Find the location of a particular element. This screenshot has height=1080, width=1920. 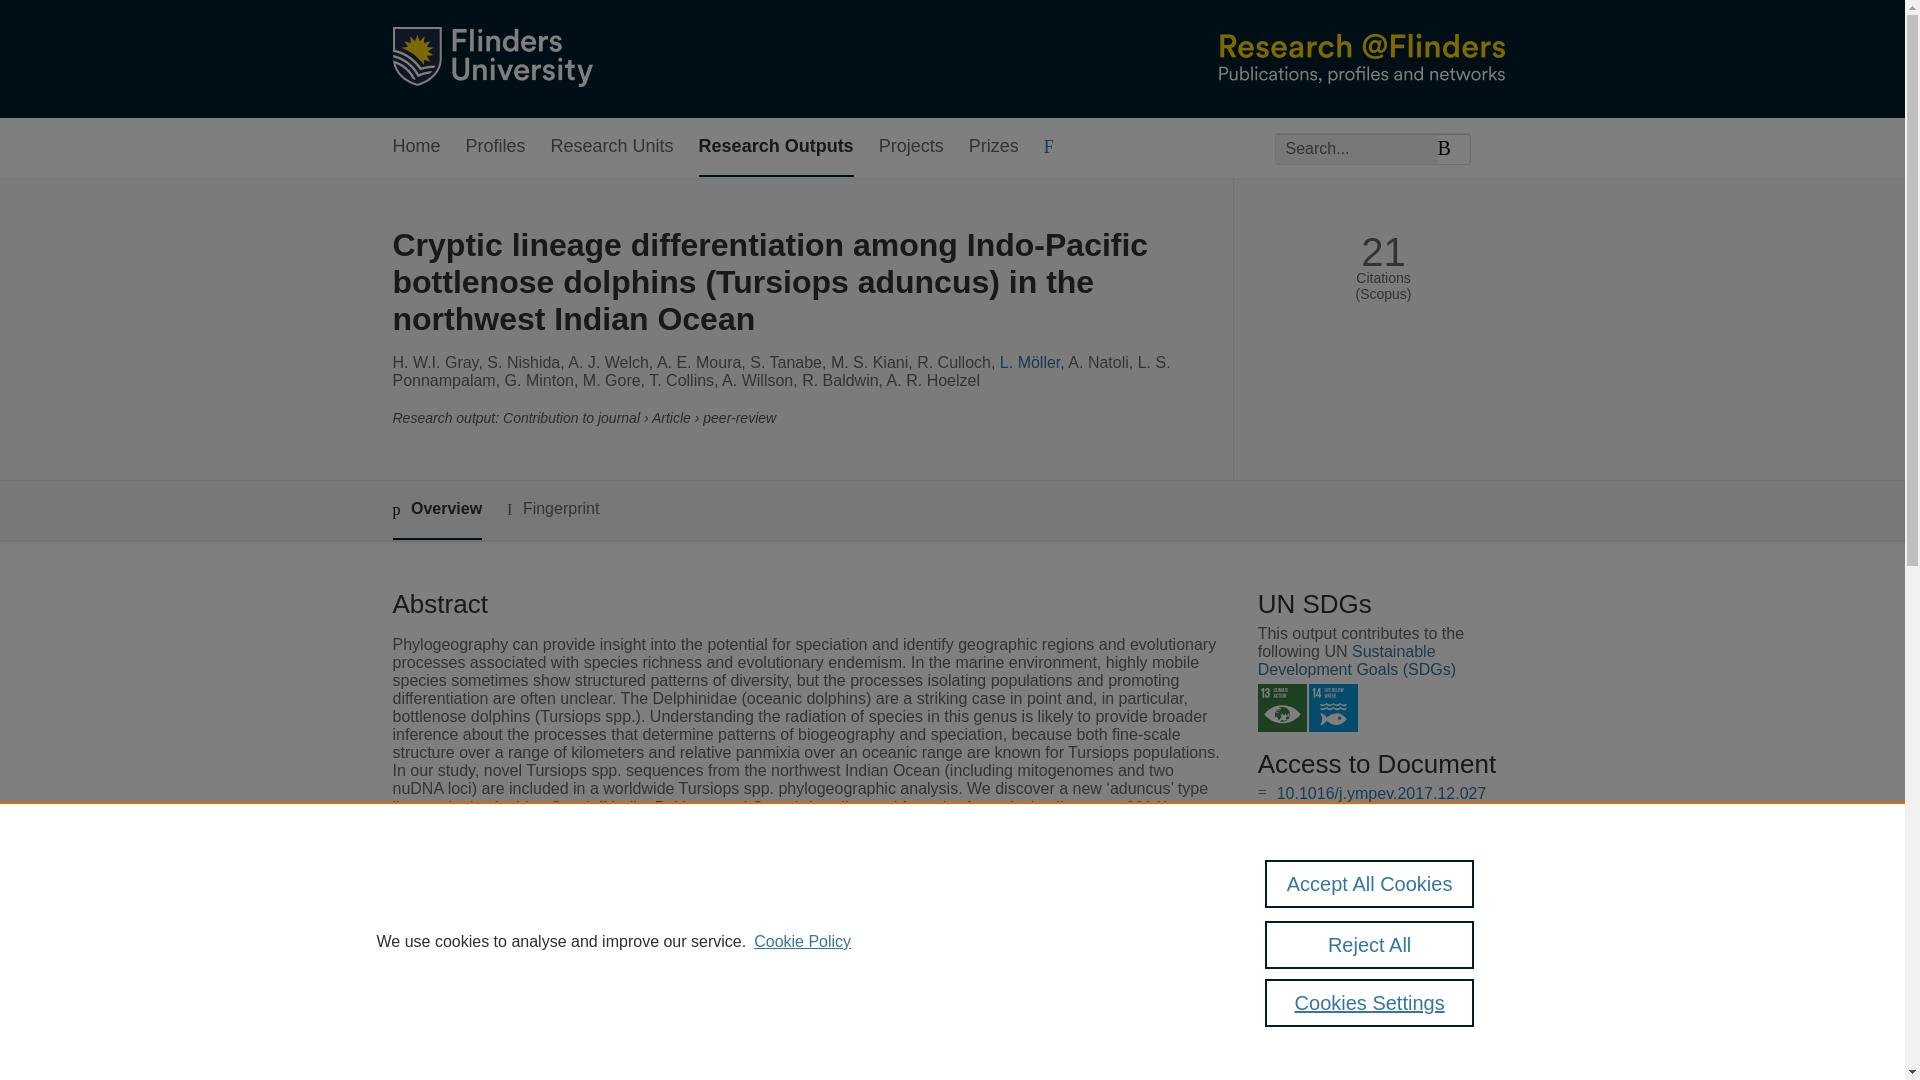

Fingerprint is located at coordinates (552, 508).